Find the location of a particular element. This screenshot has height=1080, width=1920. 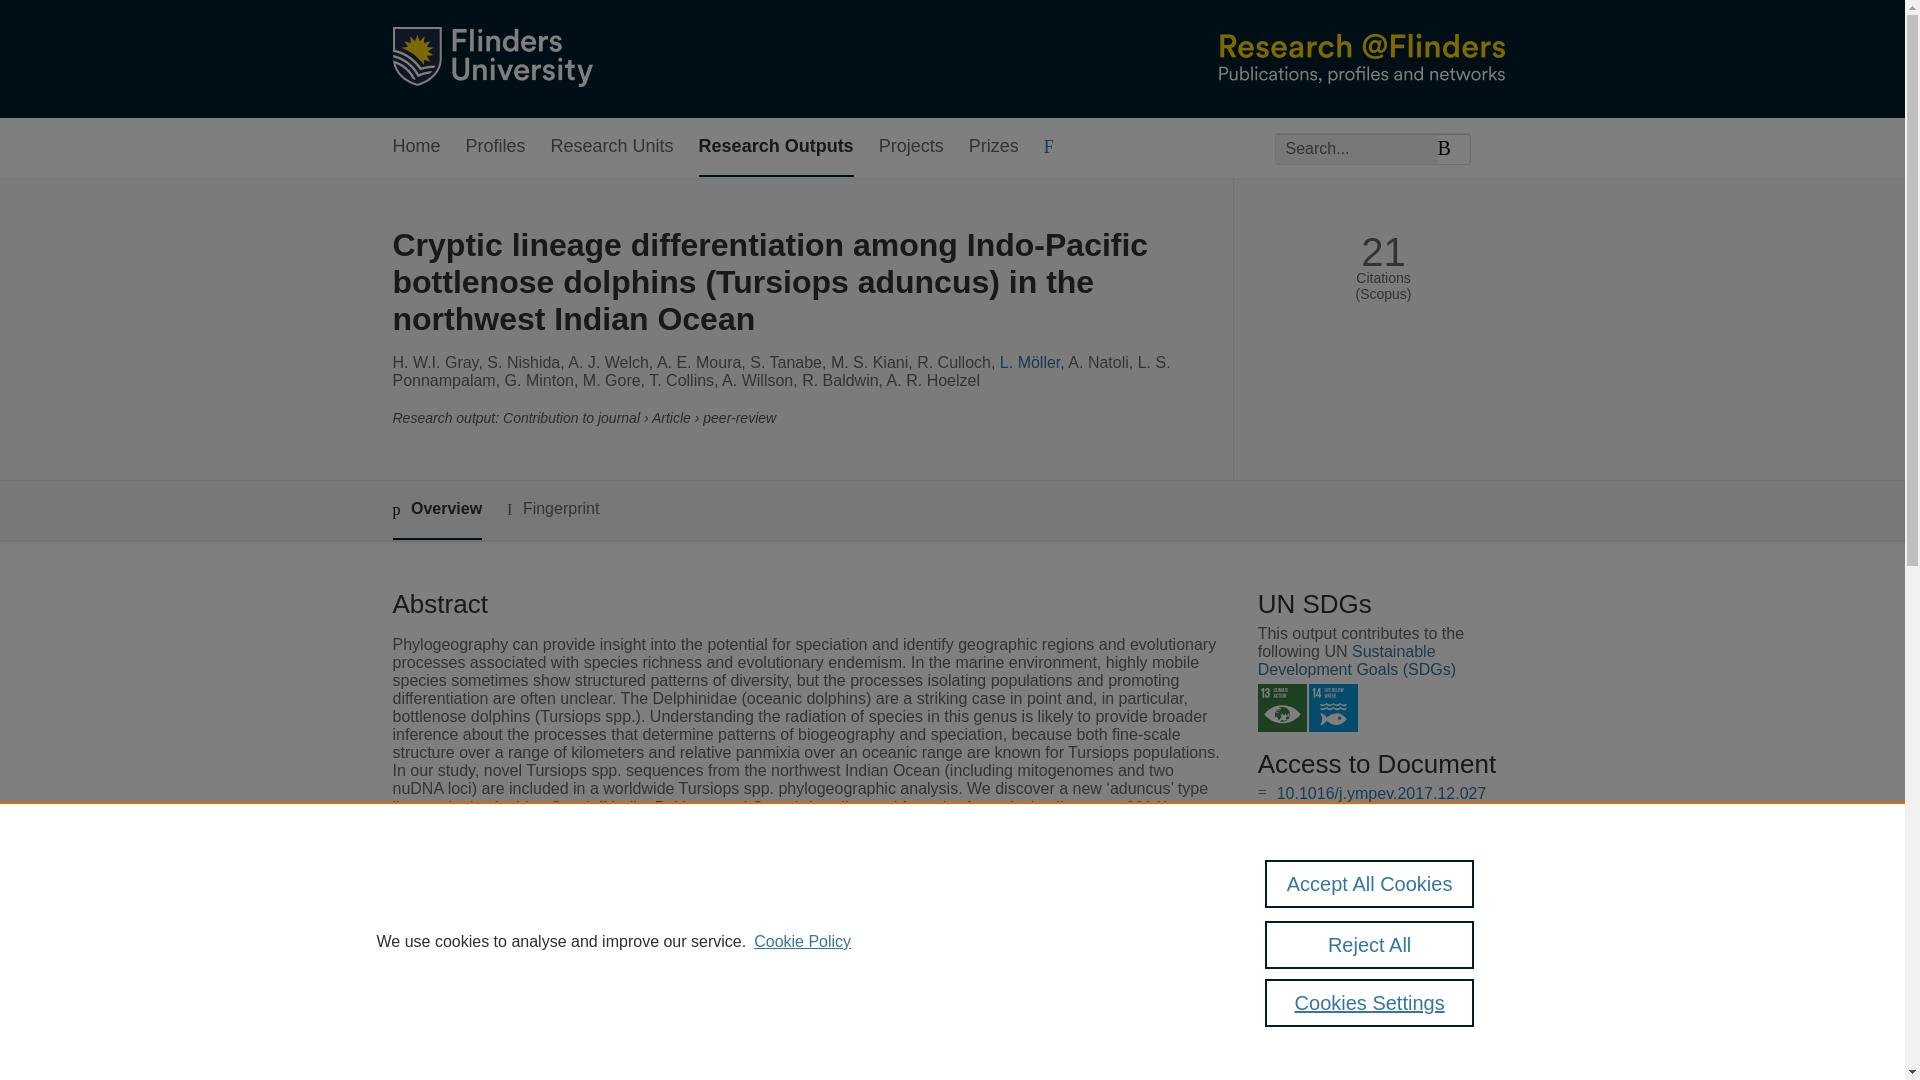

Fingerprint is located at coordinates (552, 508).